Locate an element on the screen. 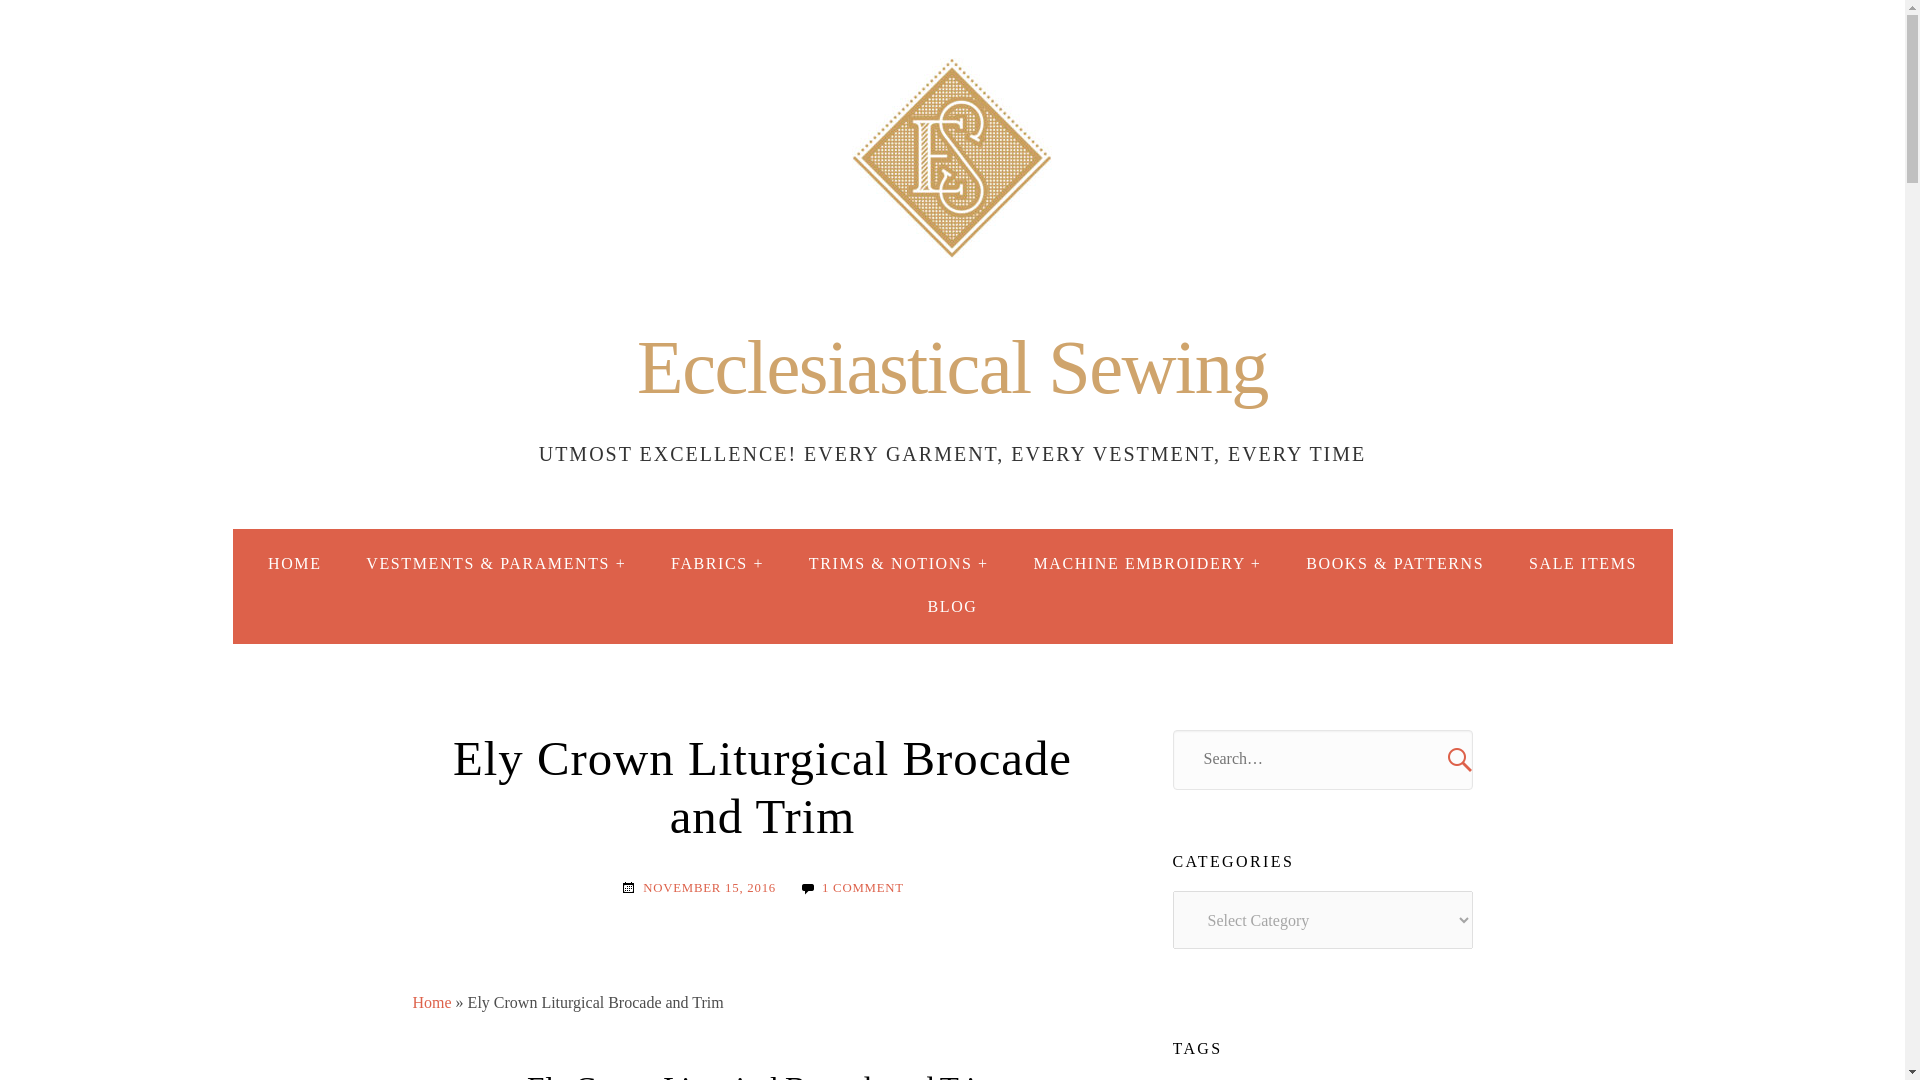 The image size is (1920, 1080). NOVEMBER 15, 2016 is located at coordinates (709, 889).